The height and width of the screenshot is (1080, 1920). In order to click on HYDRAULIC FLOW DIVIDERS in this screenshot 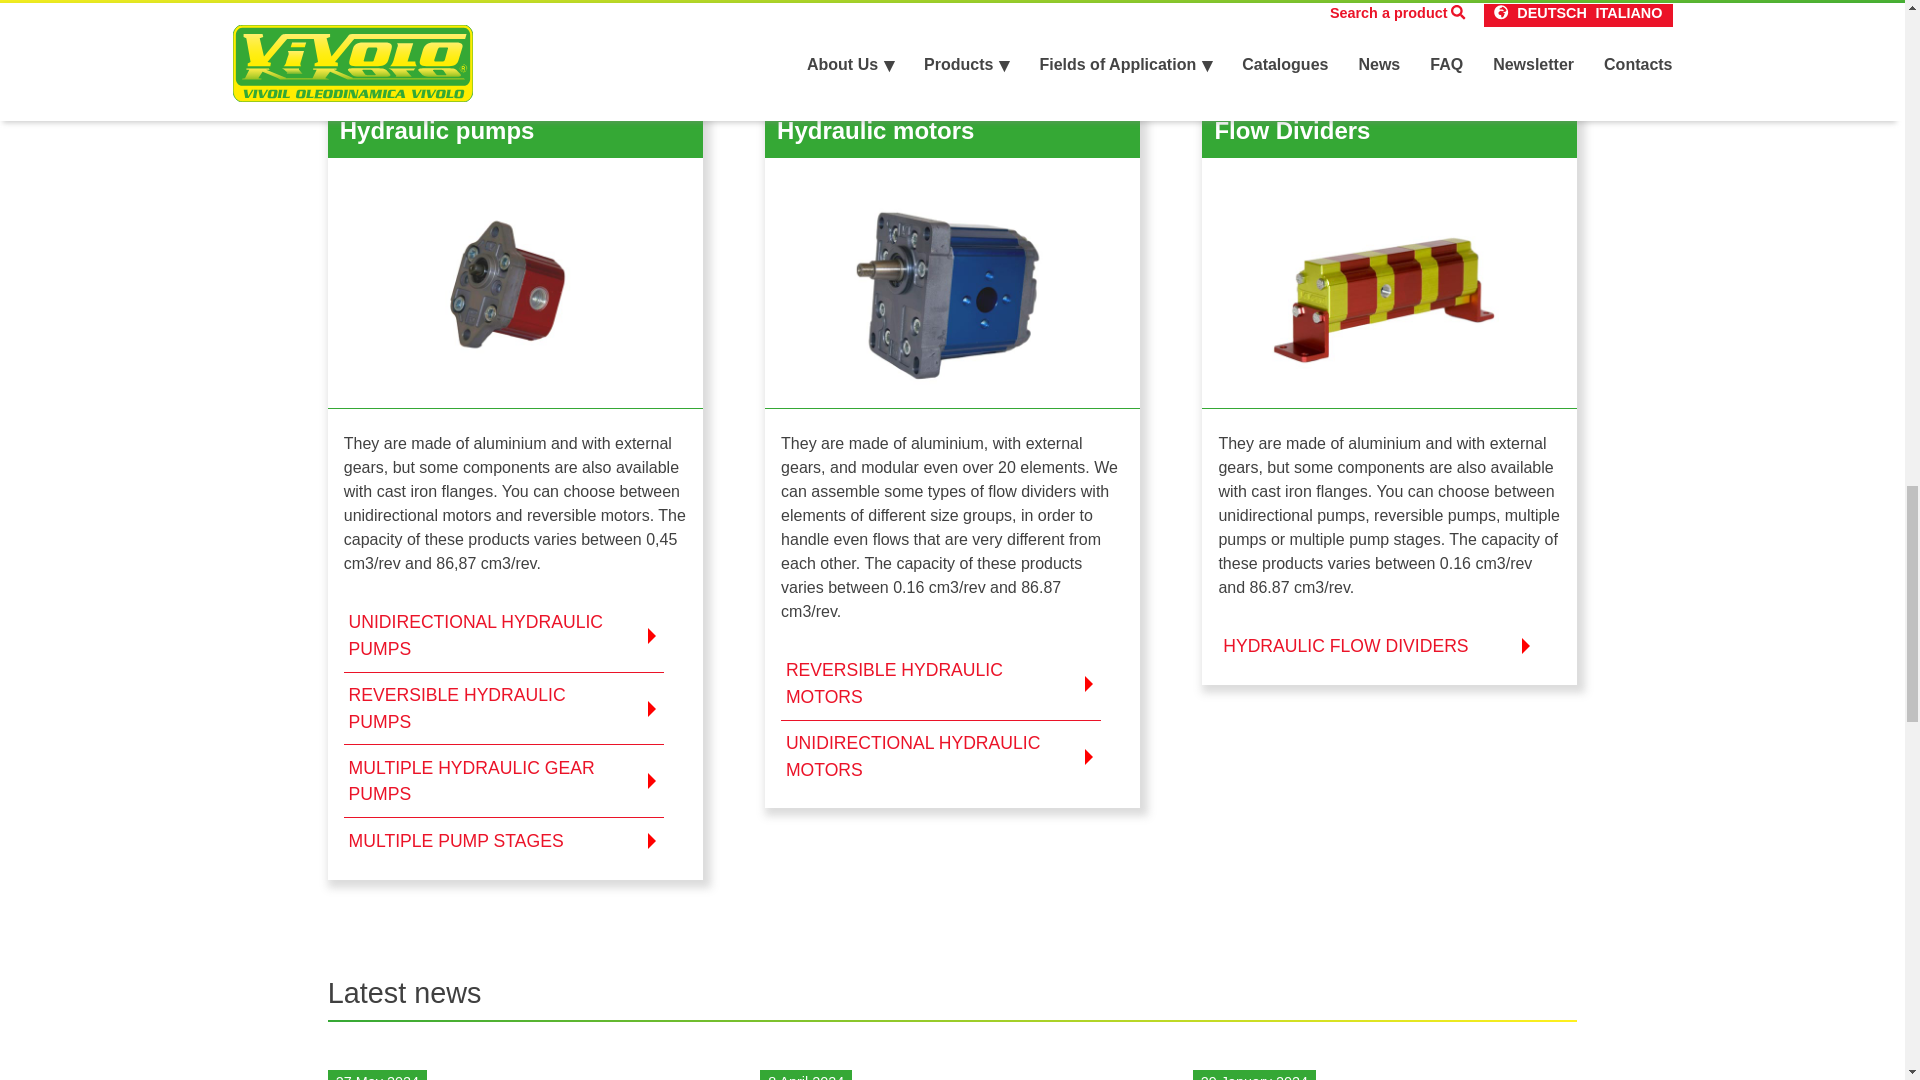, I will do `click(1377, 646)`.